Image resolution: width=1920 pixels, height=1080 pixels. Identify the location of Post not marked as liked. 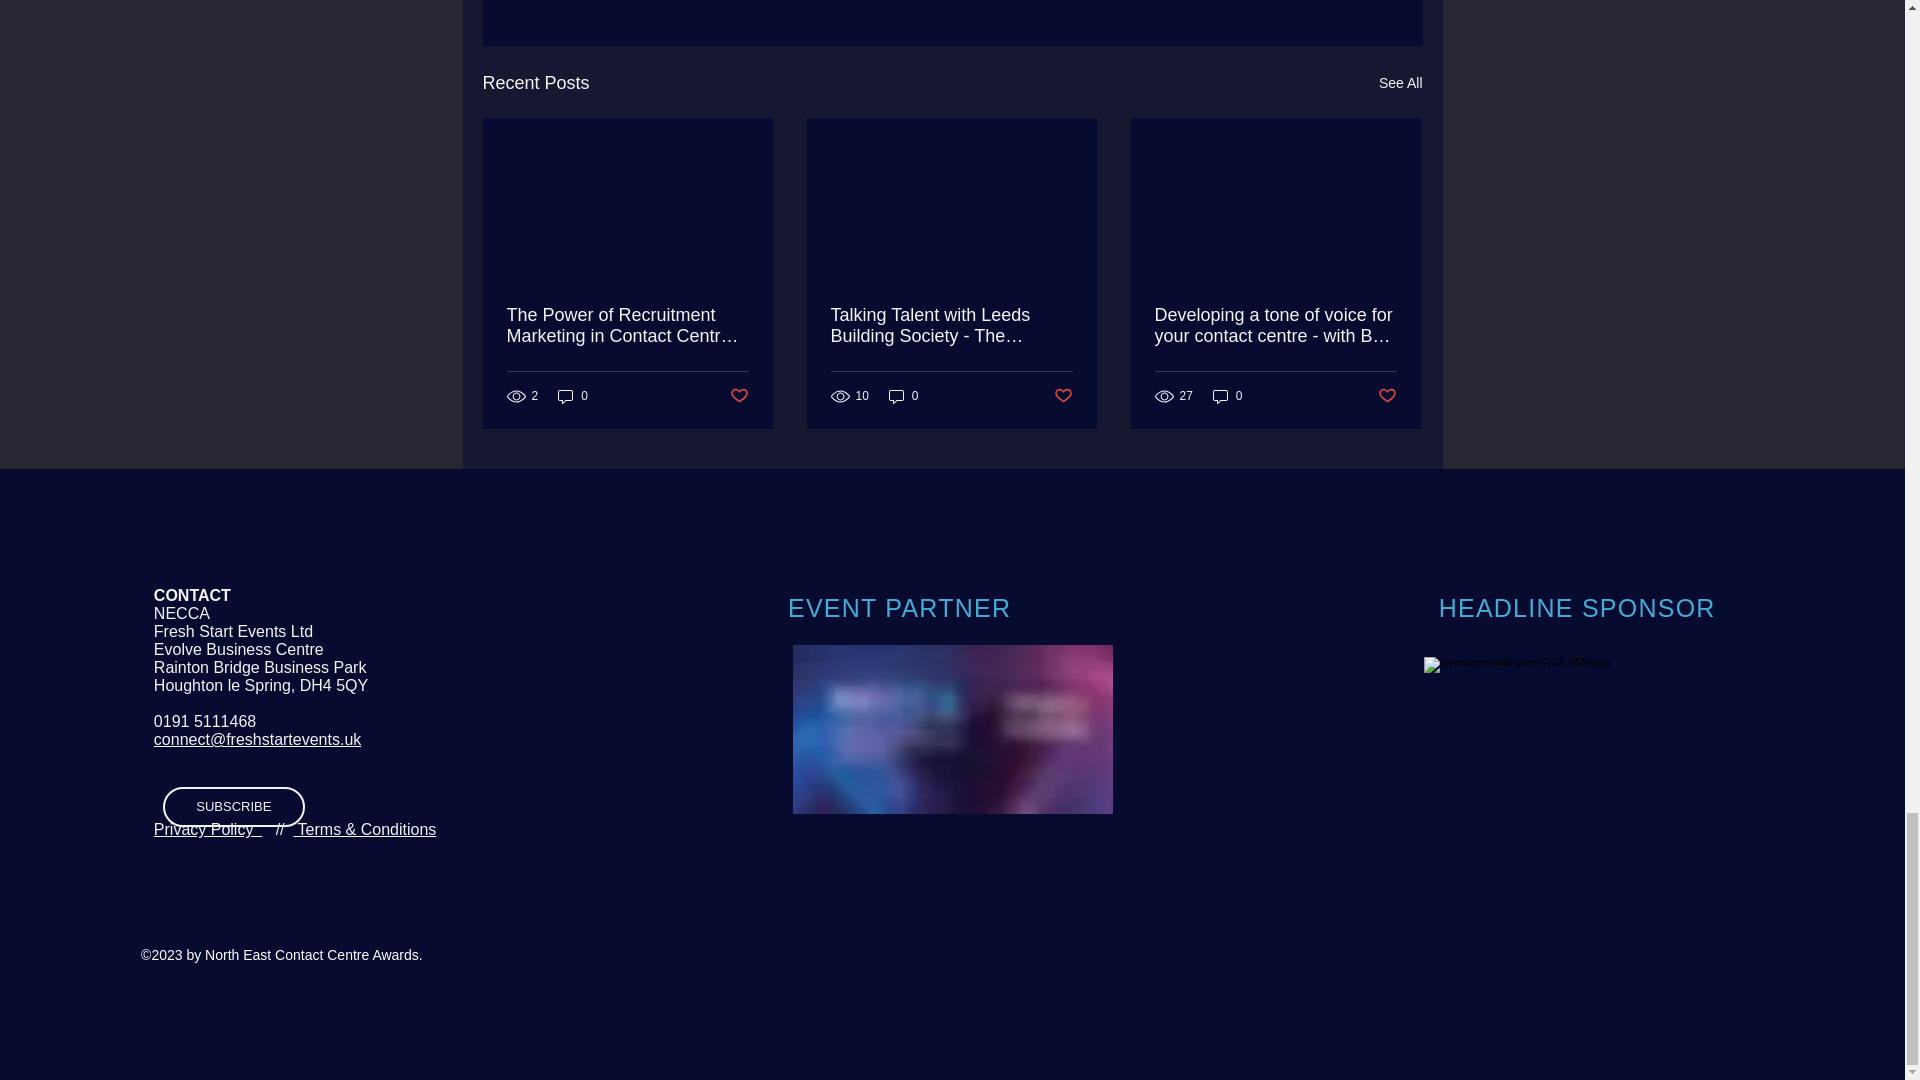
(1388, 396).